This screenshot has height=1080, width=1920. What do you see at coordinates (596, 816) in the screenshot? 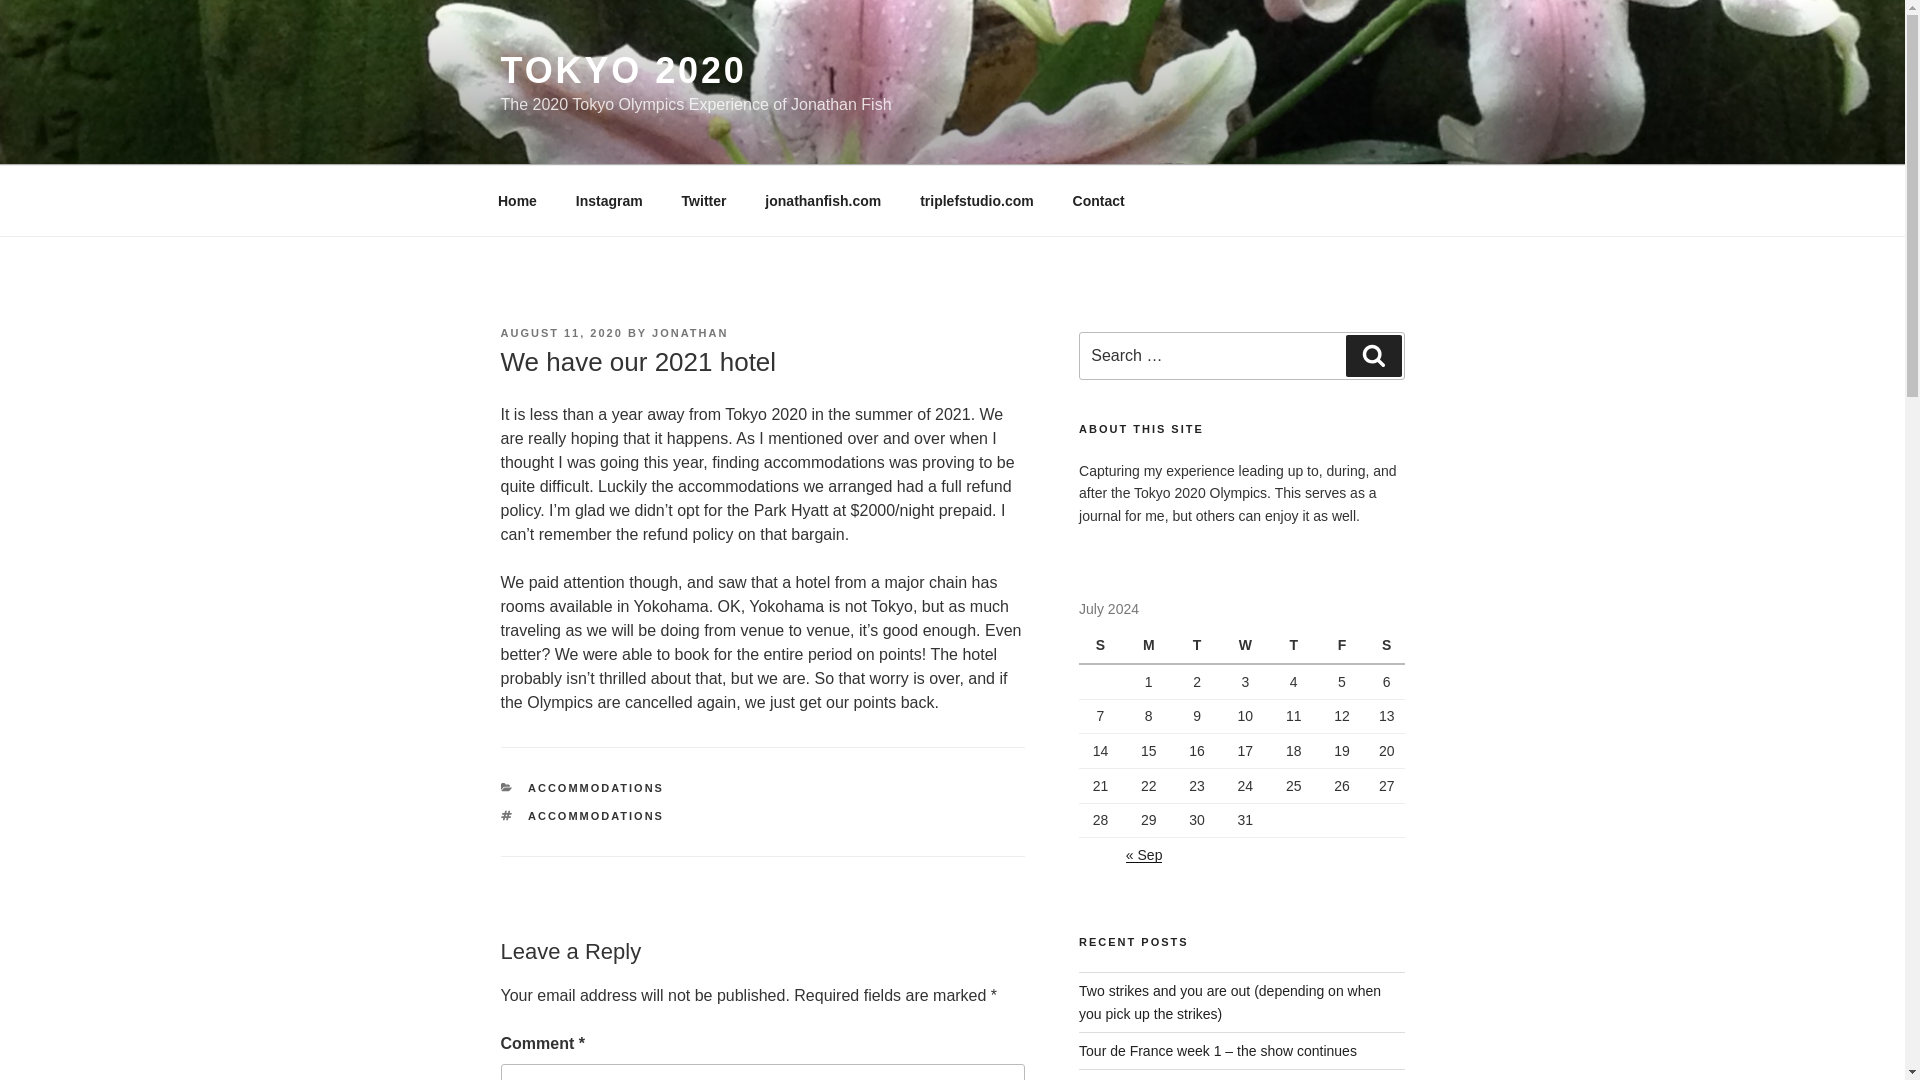
I see `ACCOMMODATIONS` at bounding box center [596, 816].